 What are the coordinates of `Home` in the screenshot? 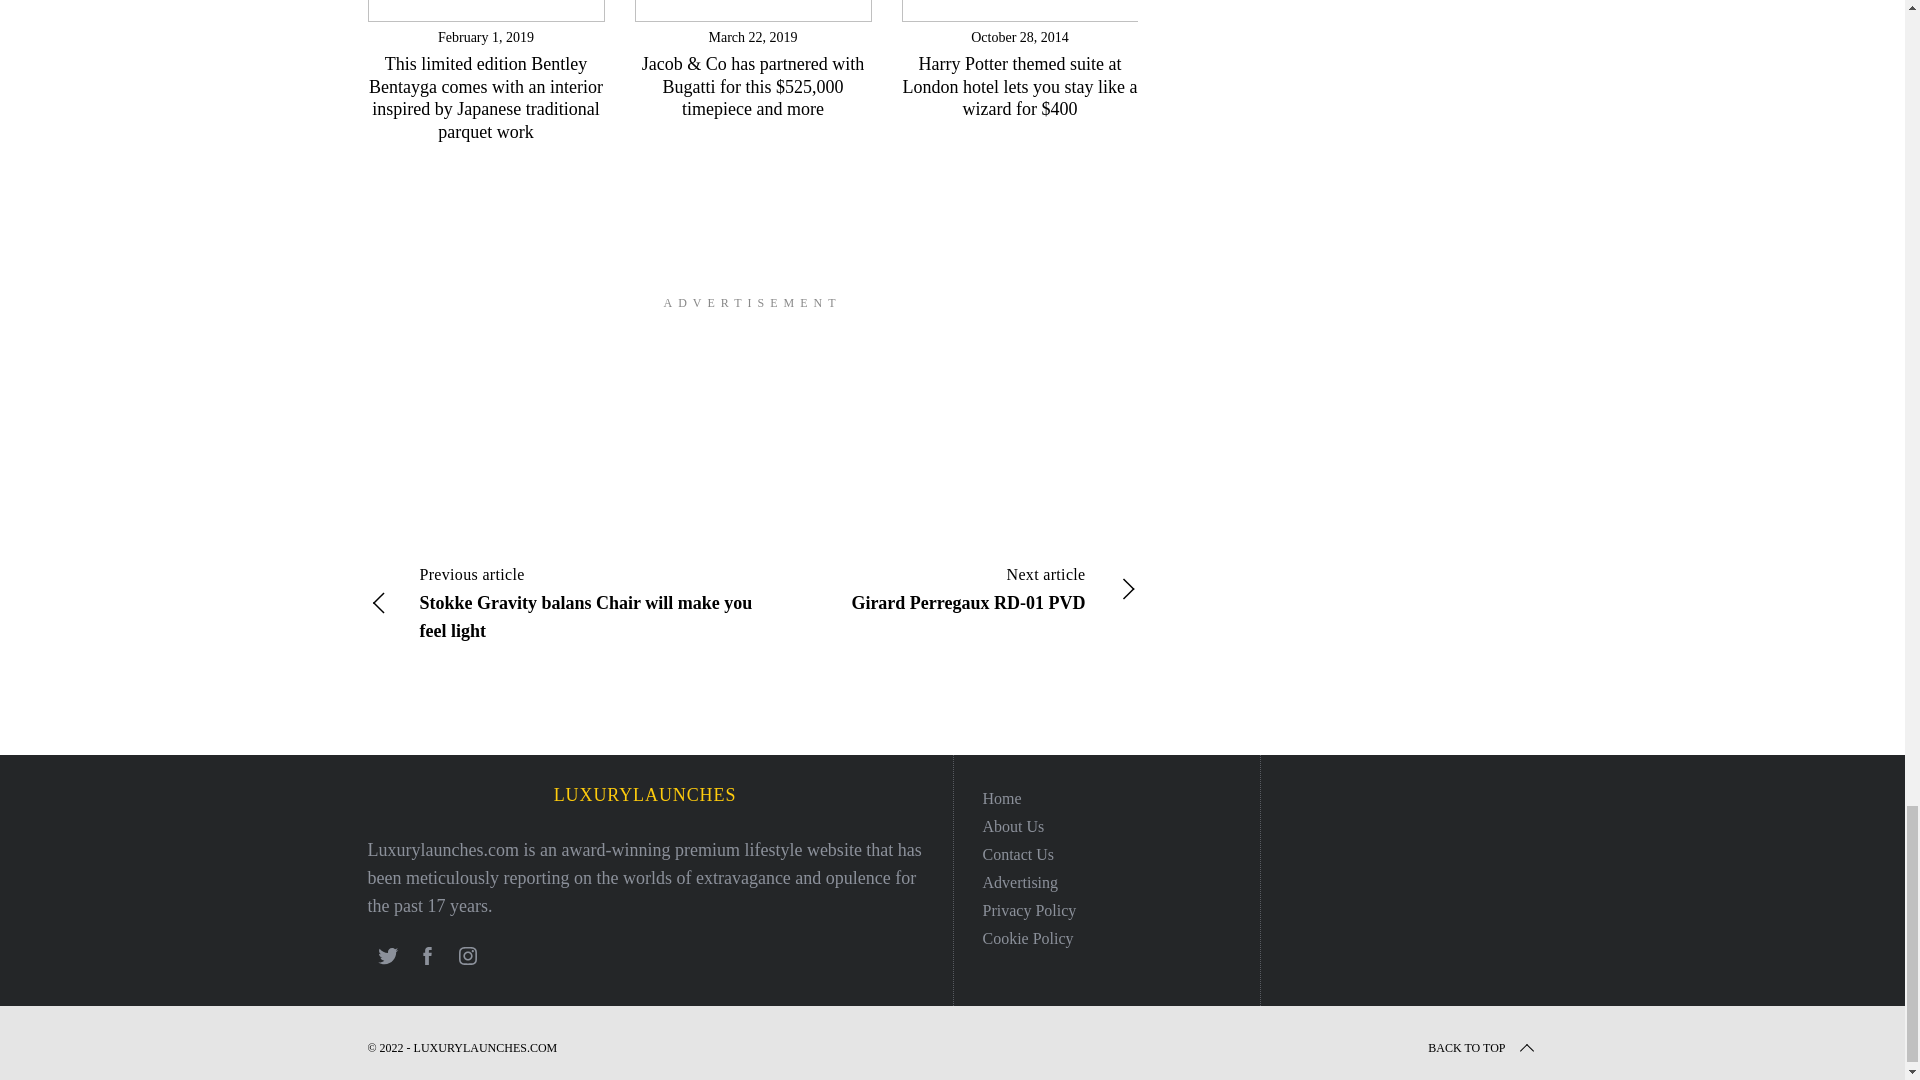 It's located at (1001, 797).